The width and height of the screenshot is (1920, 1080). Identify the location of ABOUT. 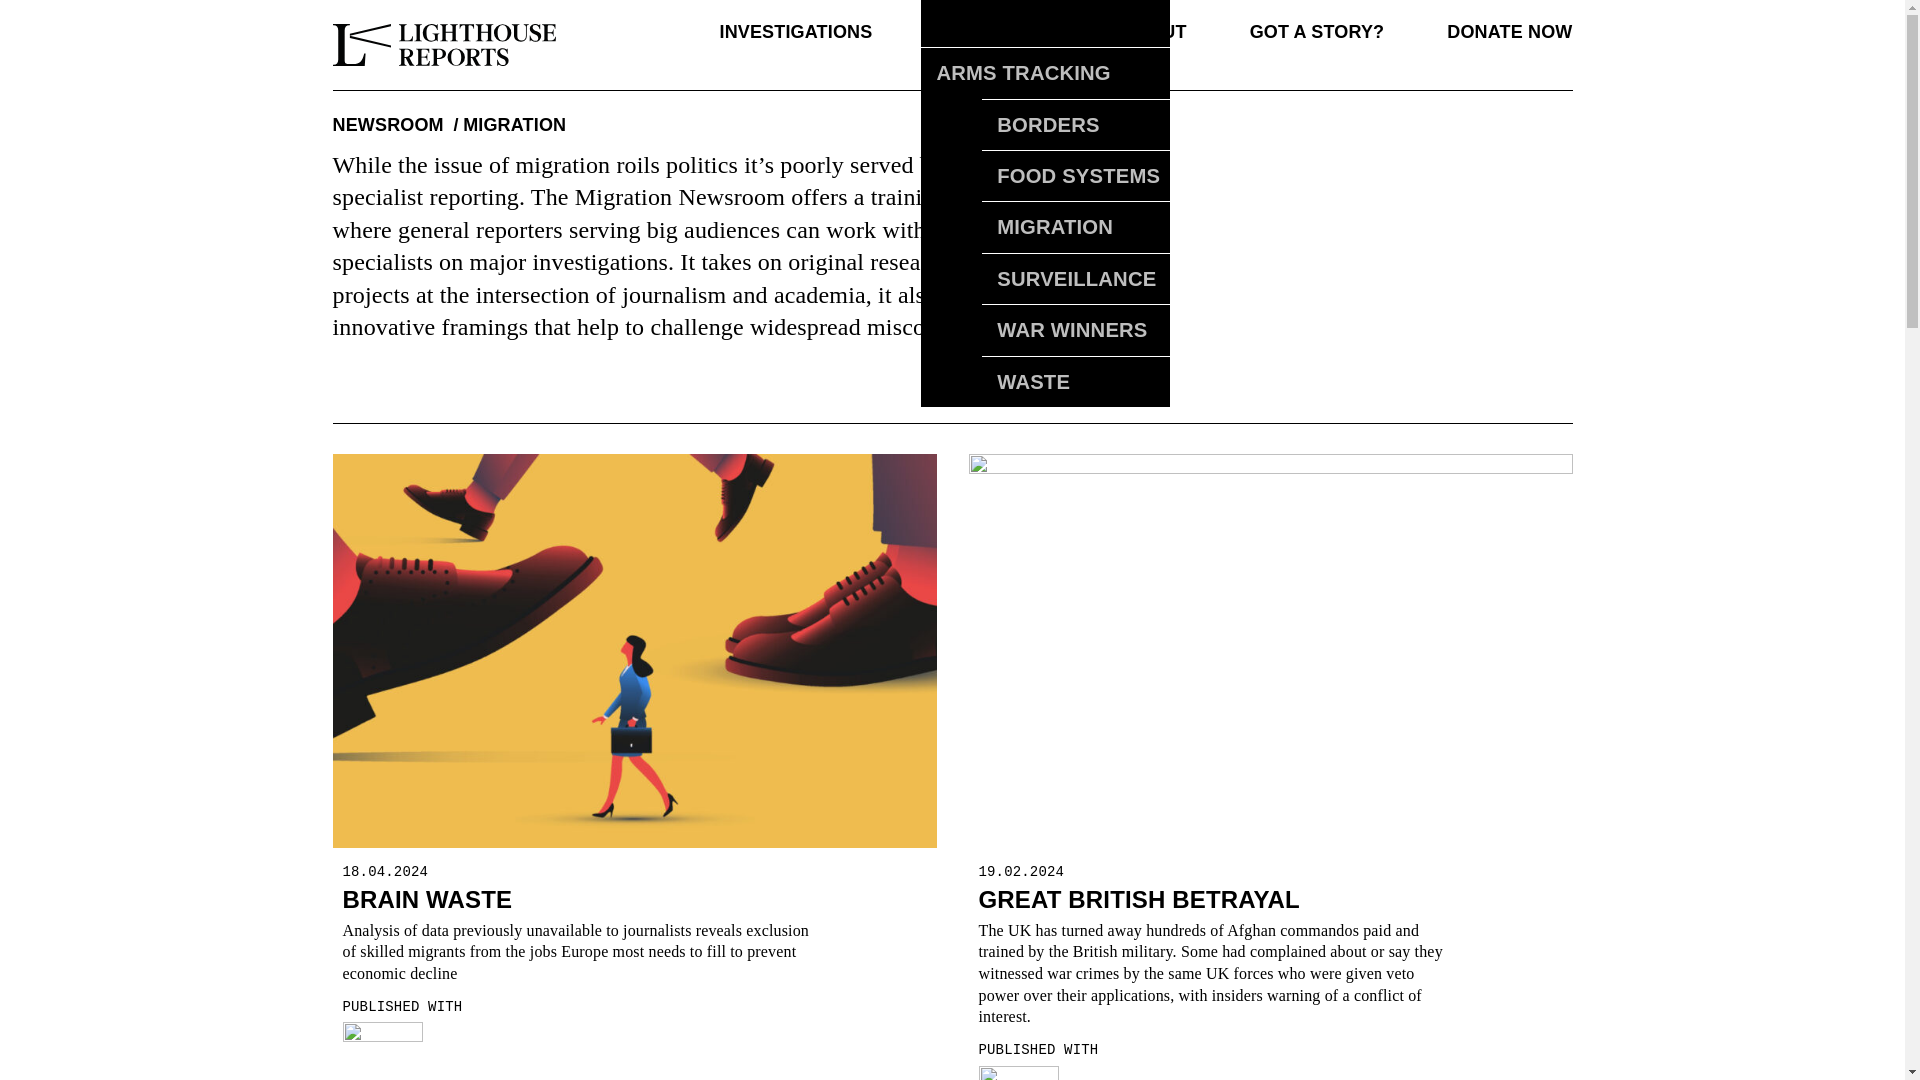
(1154, 32).